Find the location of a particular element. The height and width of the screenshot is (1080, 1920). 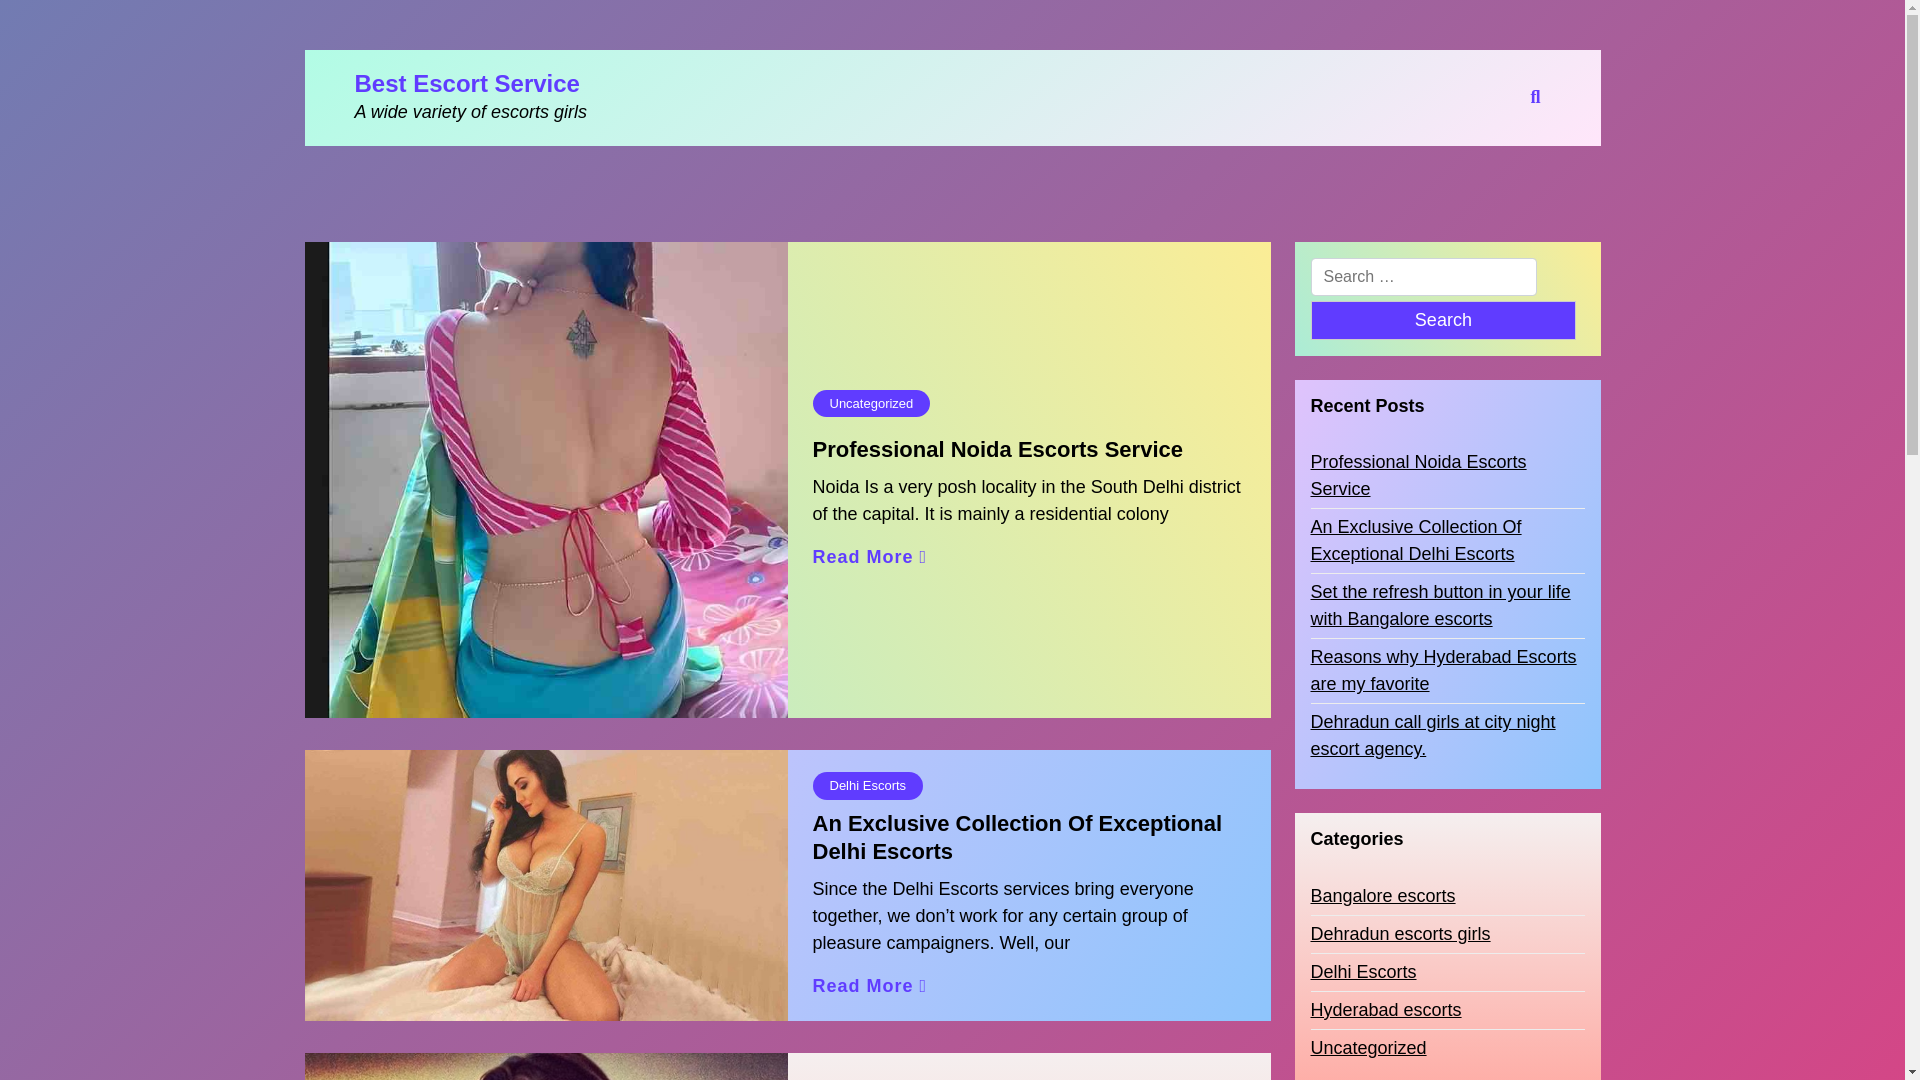

Read More is located at coordinates (870, 986).